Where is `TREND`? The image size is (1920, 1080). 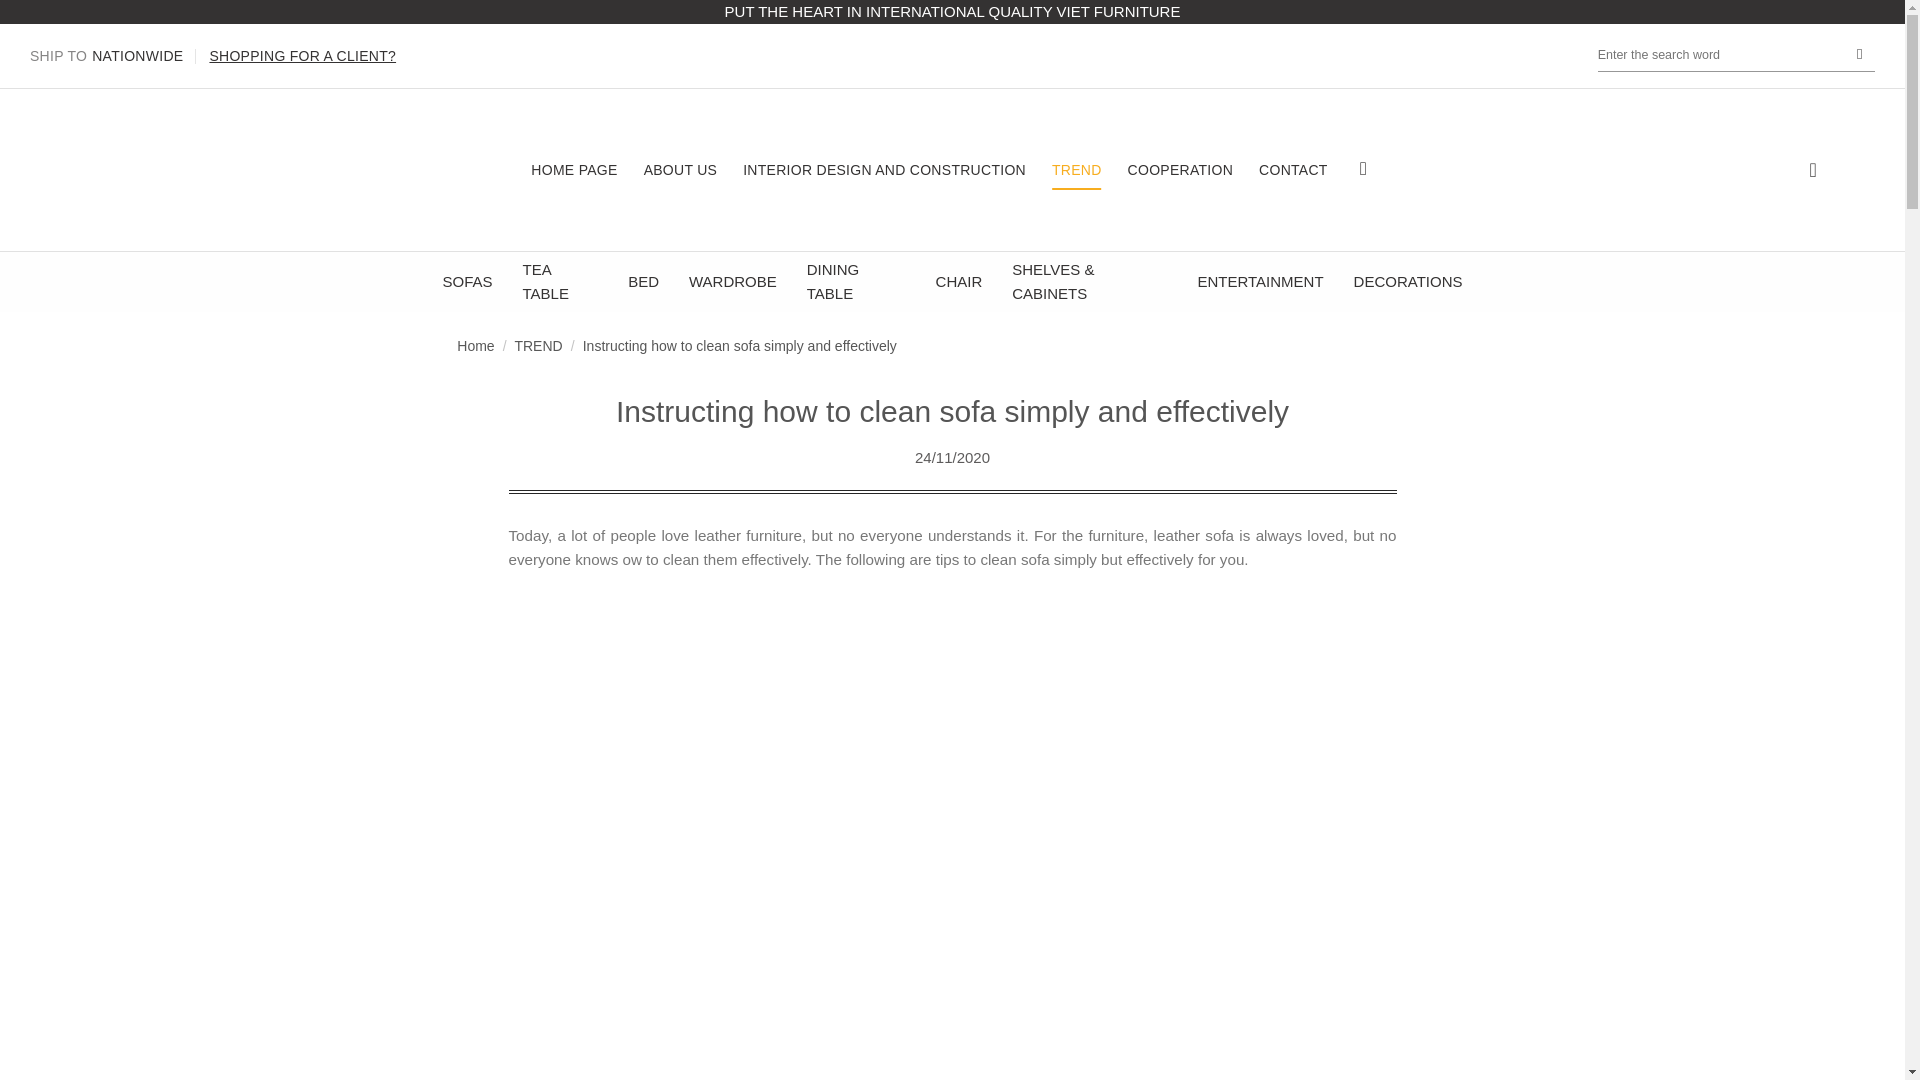
TREND is located at coordinates (1181, 170).